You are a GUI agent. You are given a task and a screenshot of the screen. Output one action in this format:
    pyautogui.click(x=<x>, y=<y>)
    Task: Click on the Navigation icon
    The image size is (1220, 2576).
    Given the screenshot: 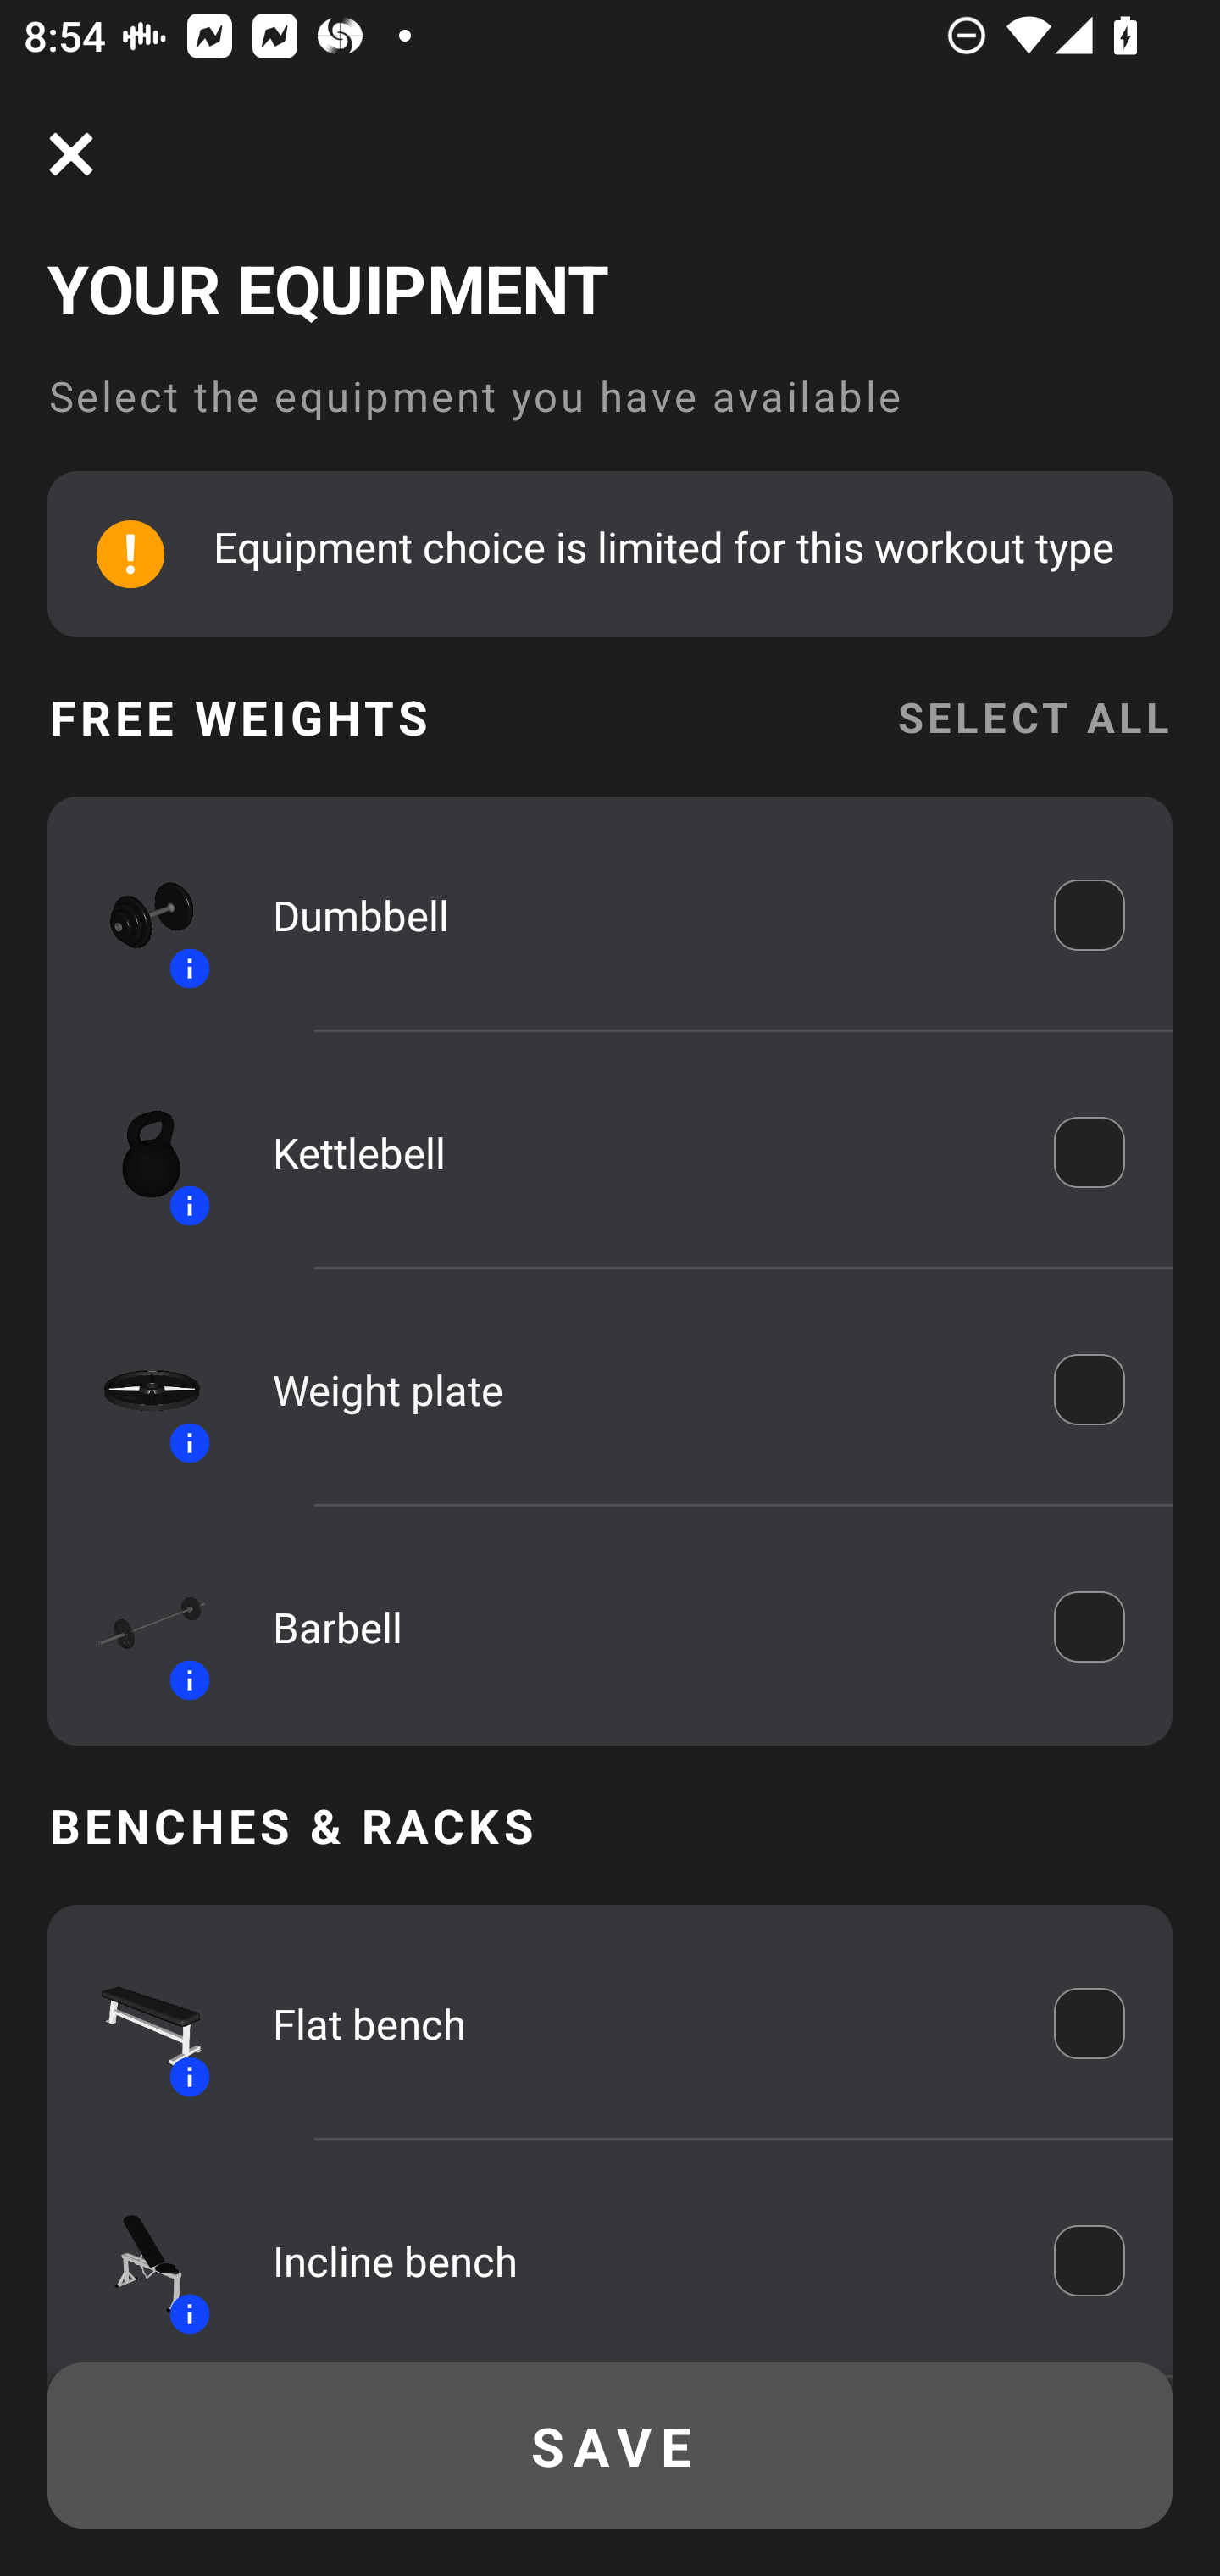 What is the action you would take?
    pyautogui.click(x=71, y=154)
    